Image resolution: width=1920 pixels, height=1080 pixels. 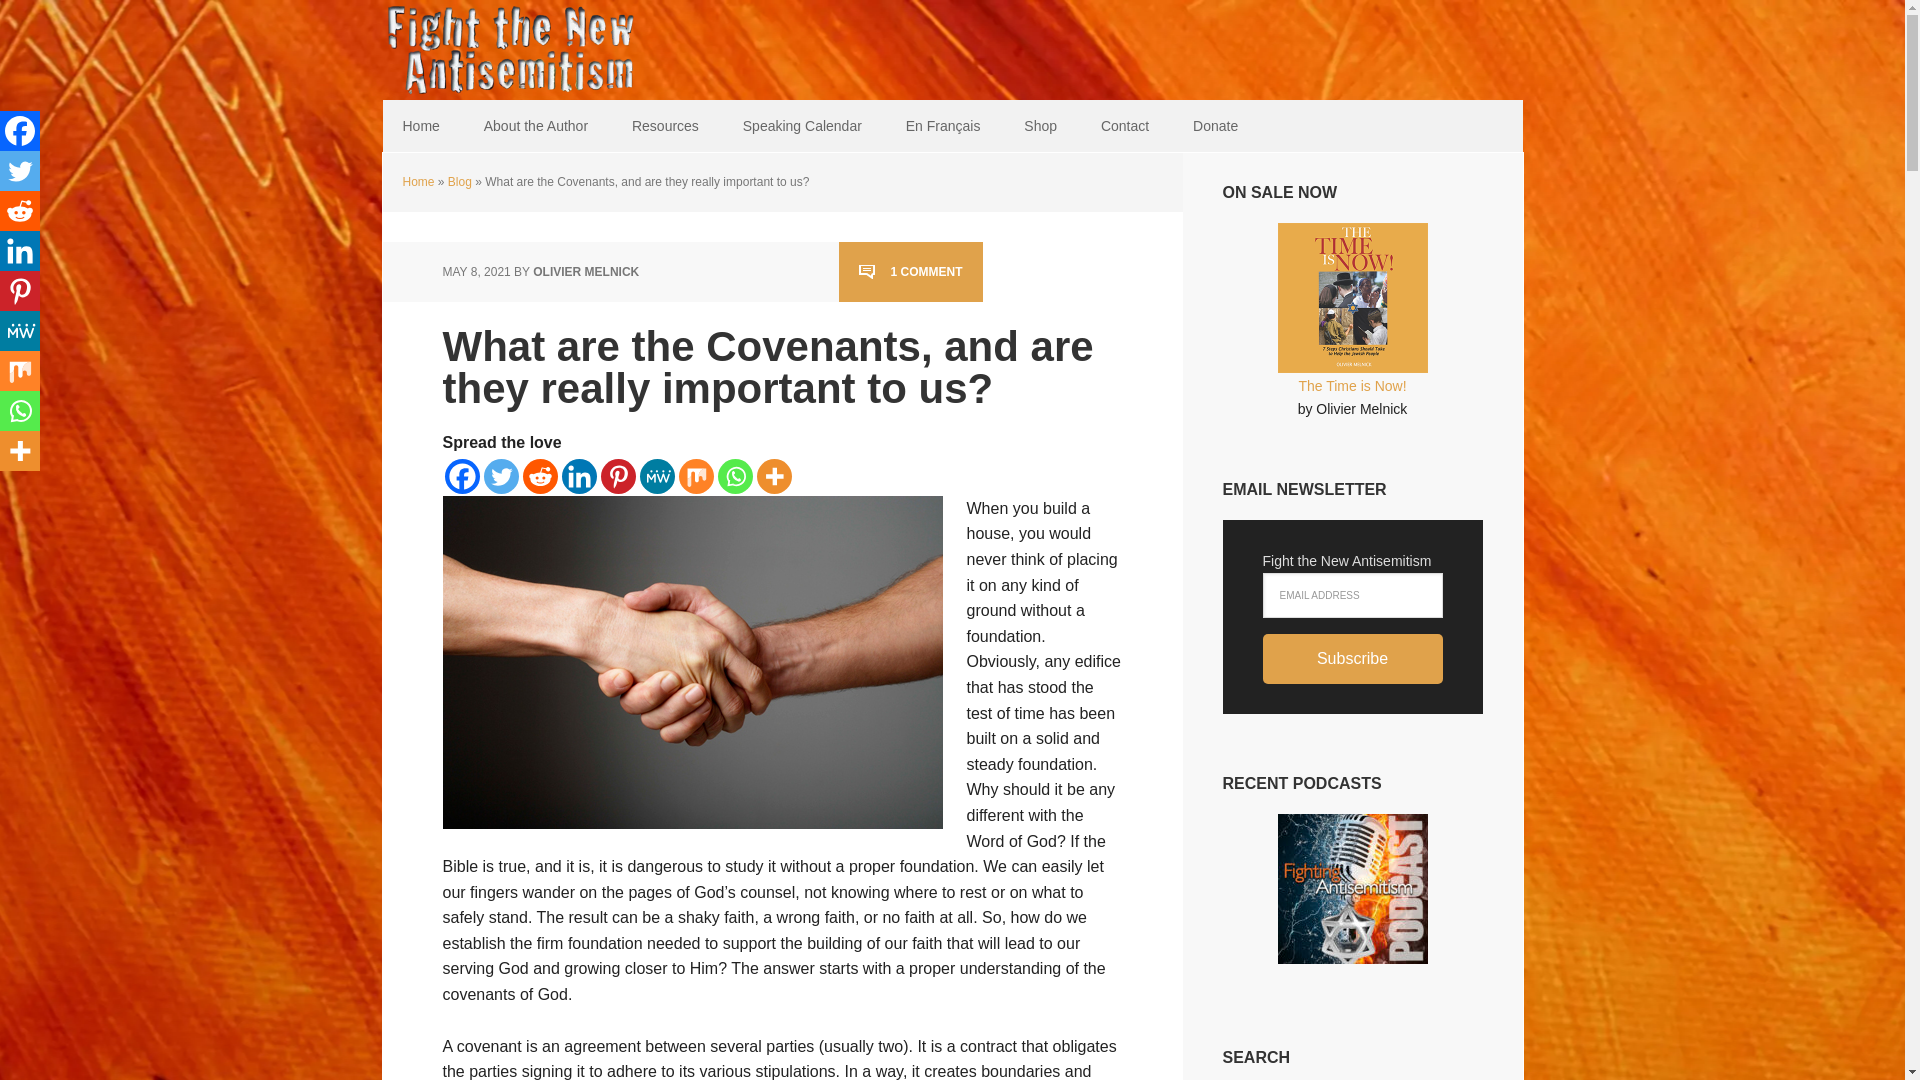 I want to click on Whatsapp, so click(x=735, y=476).